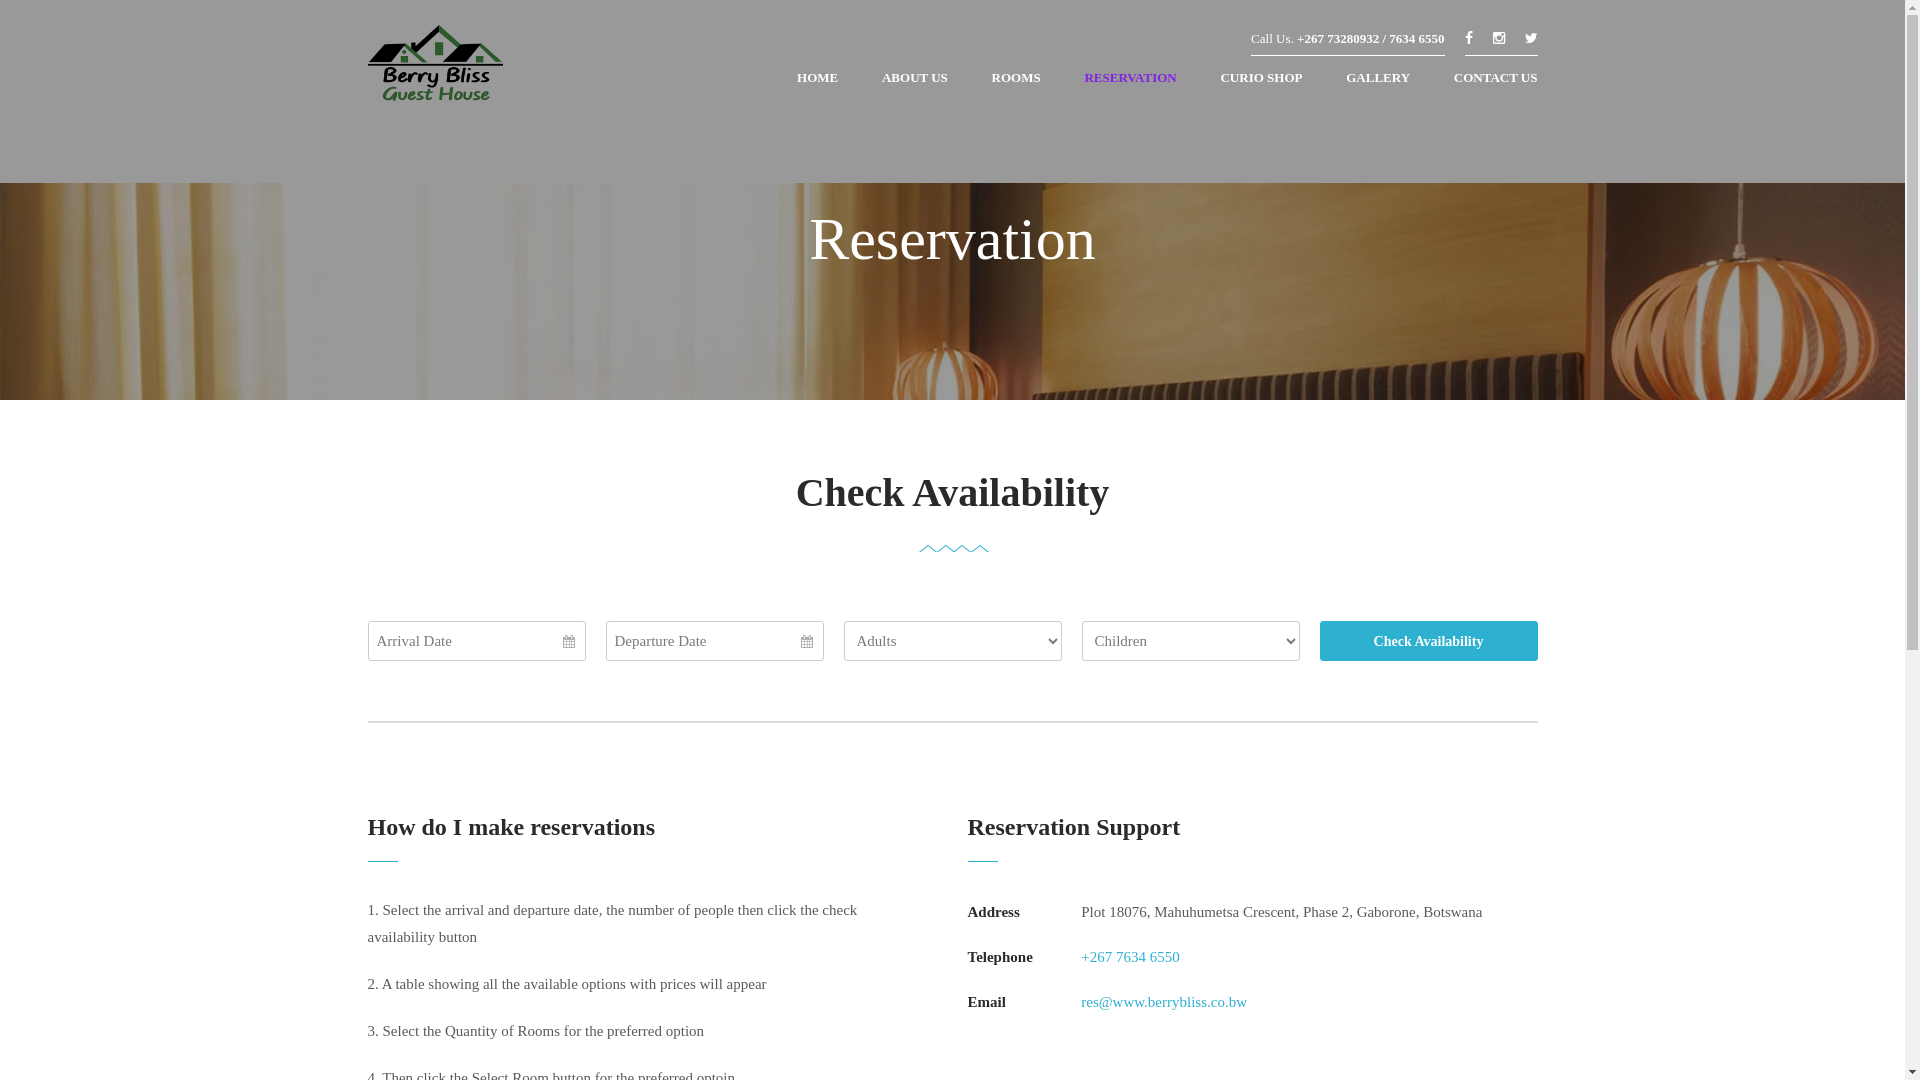  What do you see at coordinates (1486, 83) in the screenshot?
I see `CONTACT US` at bounding box center [1486, 83].